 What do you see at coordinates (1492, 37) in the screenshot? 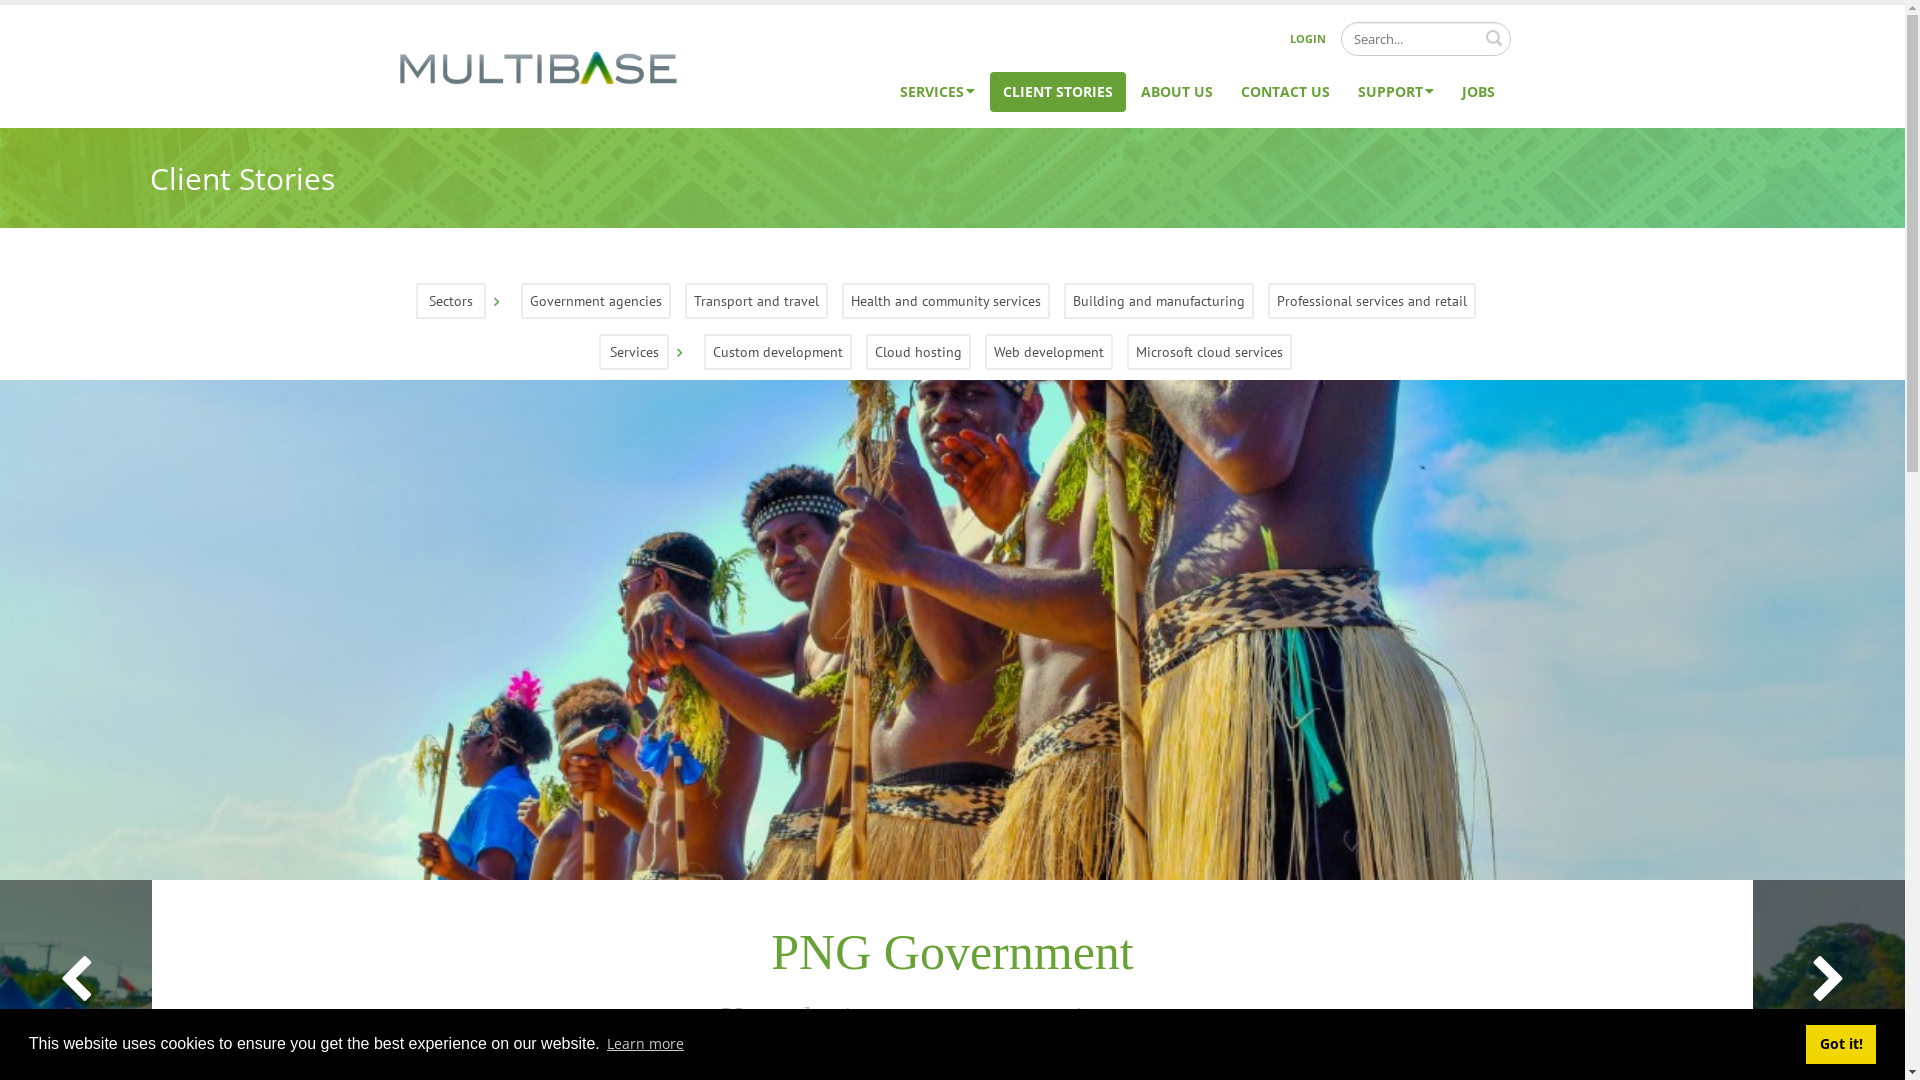
I see `Clear search text` at bounding box center [1492, 37].